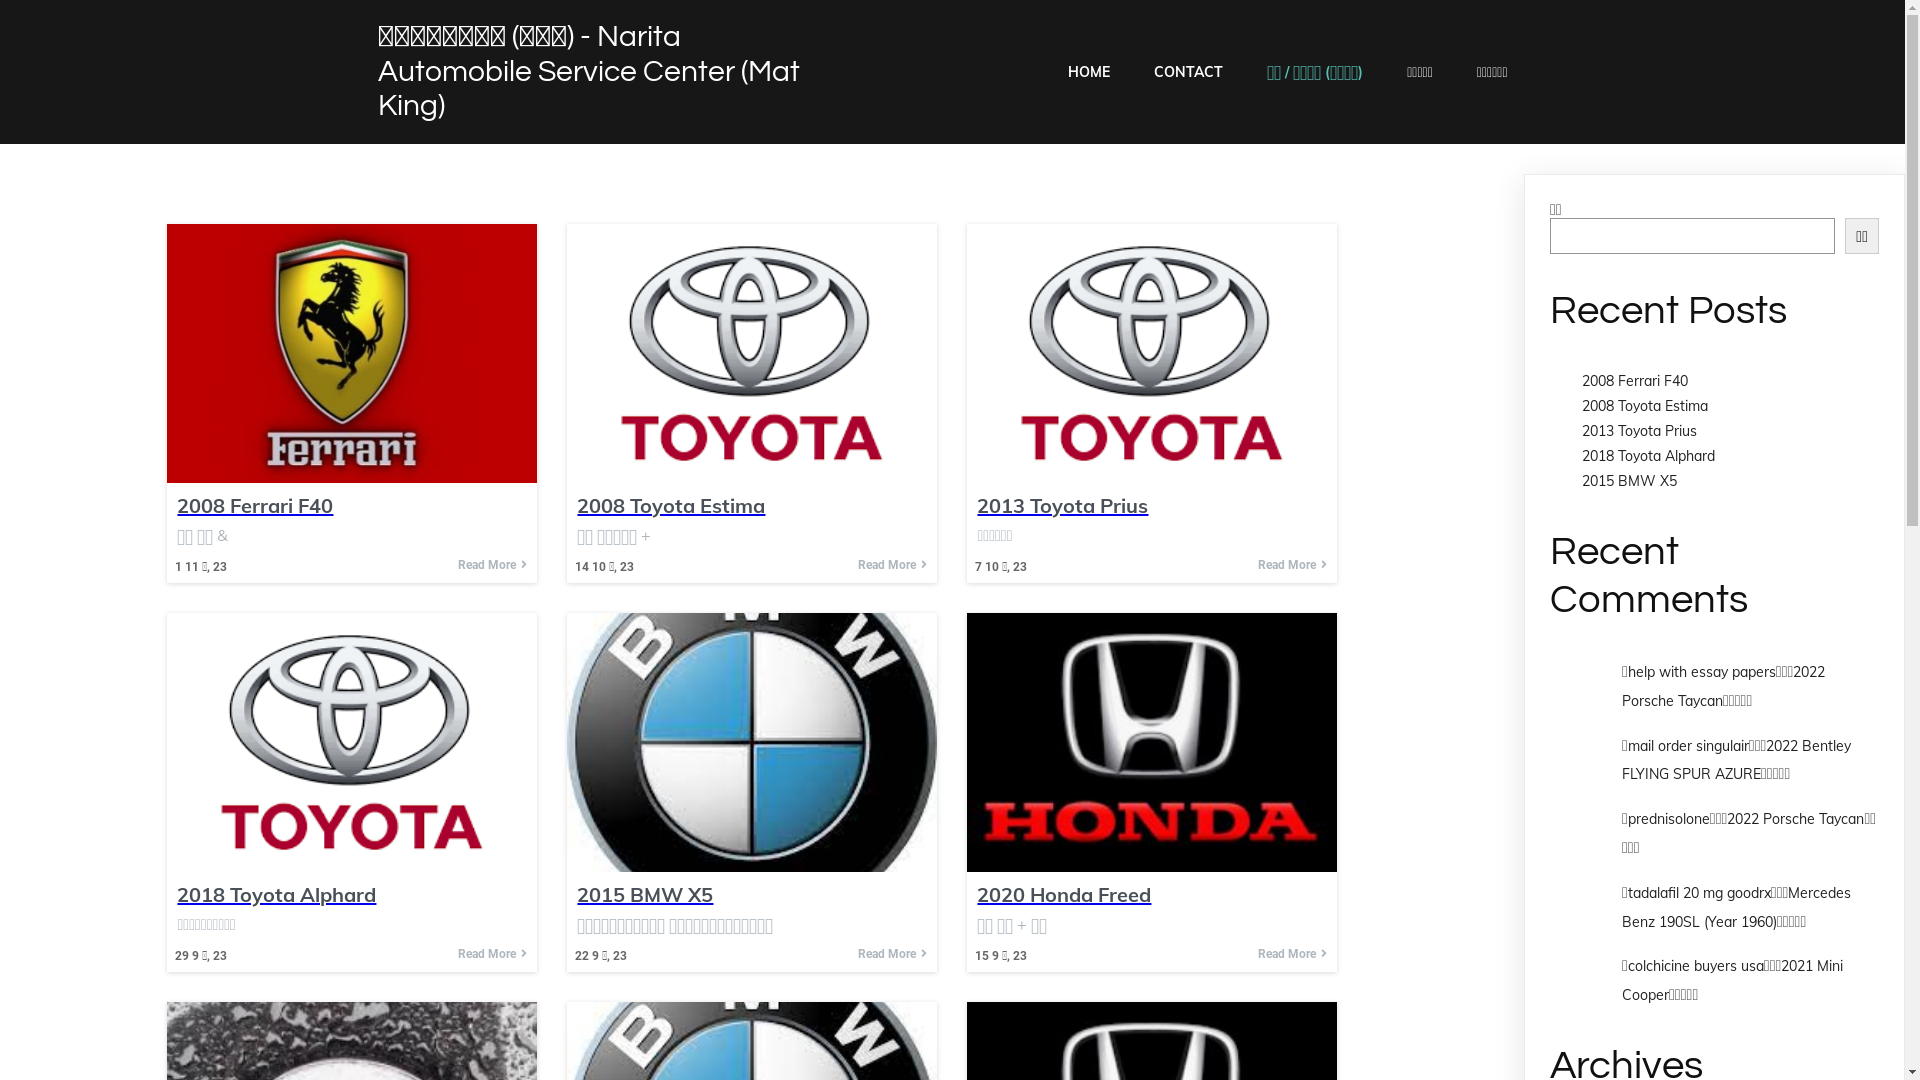 The image size is (1920, 1080). Describe the element at coordinates (1635, 381) in the screenshot. I see `2008 Ferrari F40` at that location.